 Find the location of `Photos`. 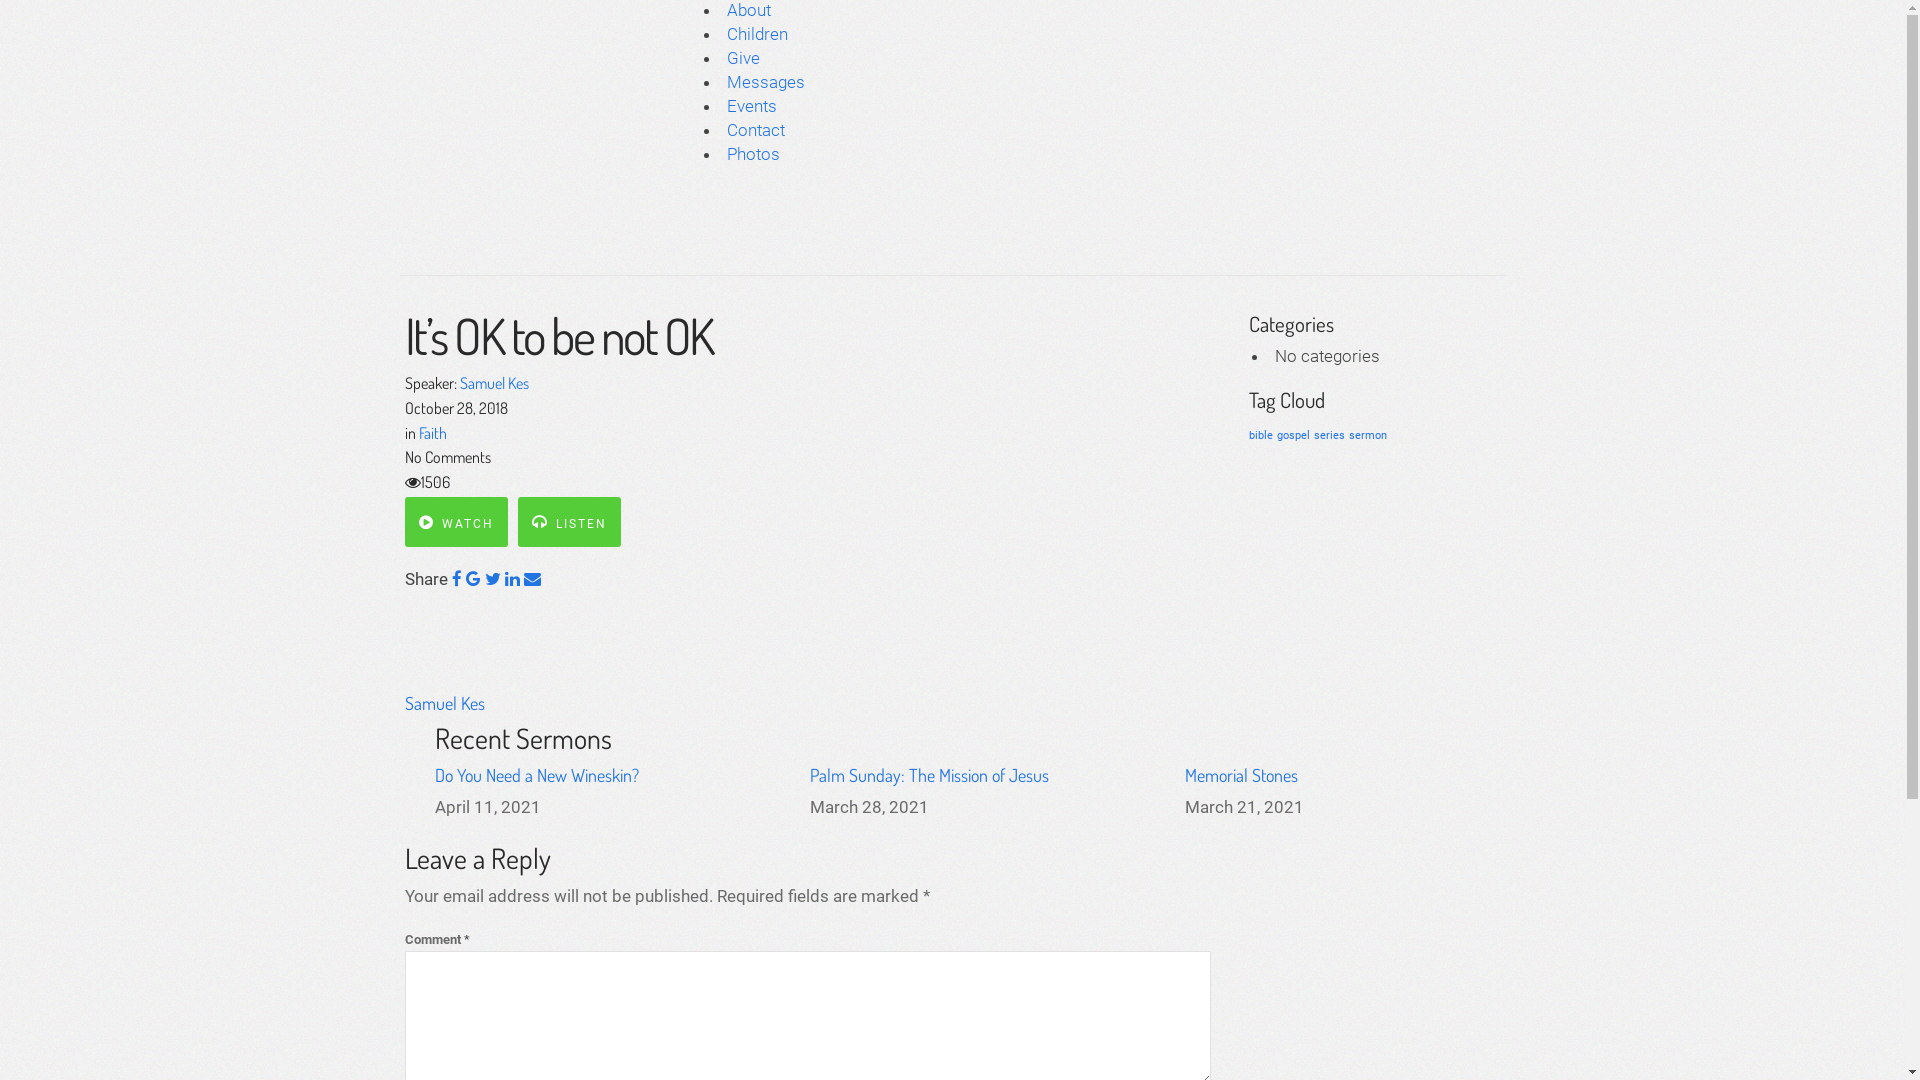

Photos is located at coordinates (754, 154).